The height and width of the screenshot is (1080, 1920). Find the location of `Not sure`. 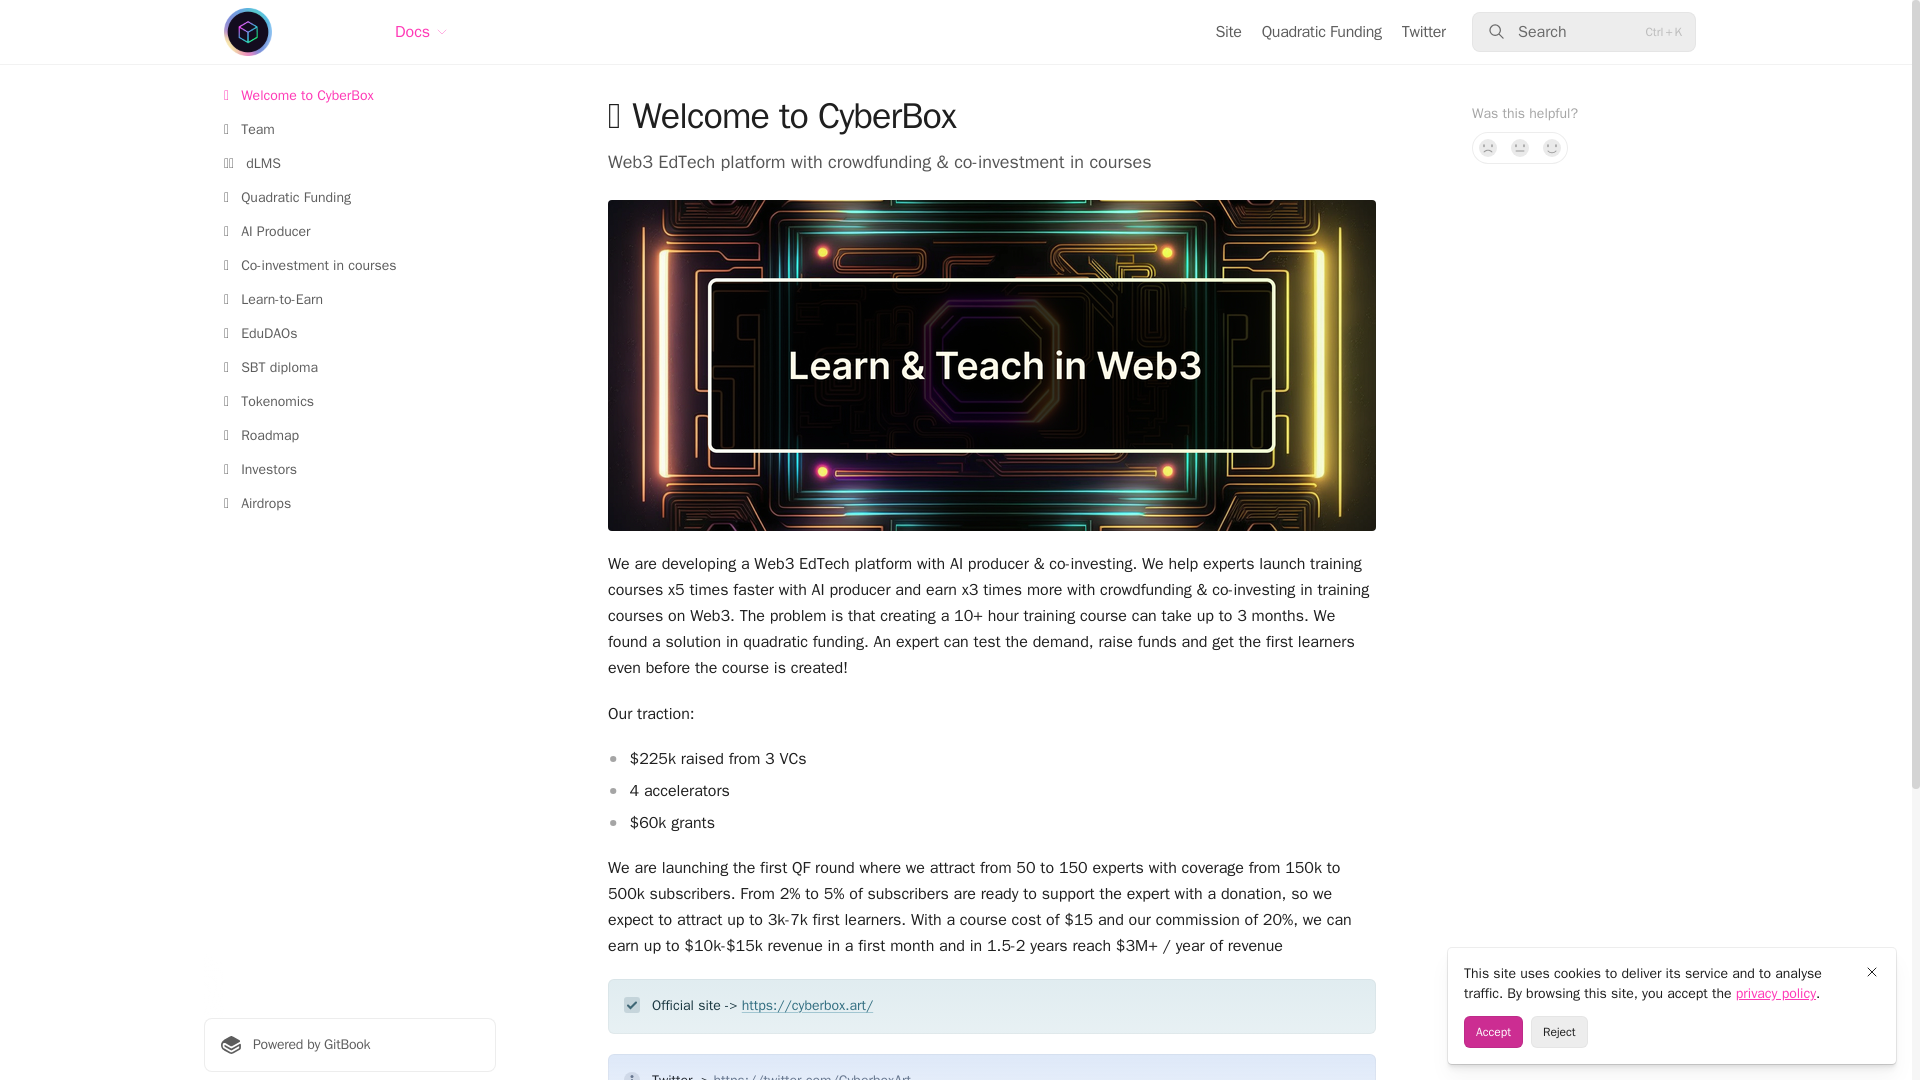

Not sure is located at coordinates (1520, 148).